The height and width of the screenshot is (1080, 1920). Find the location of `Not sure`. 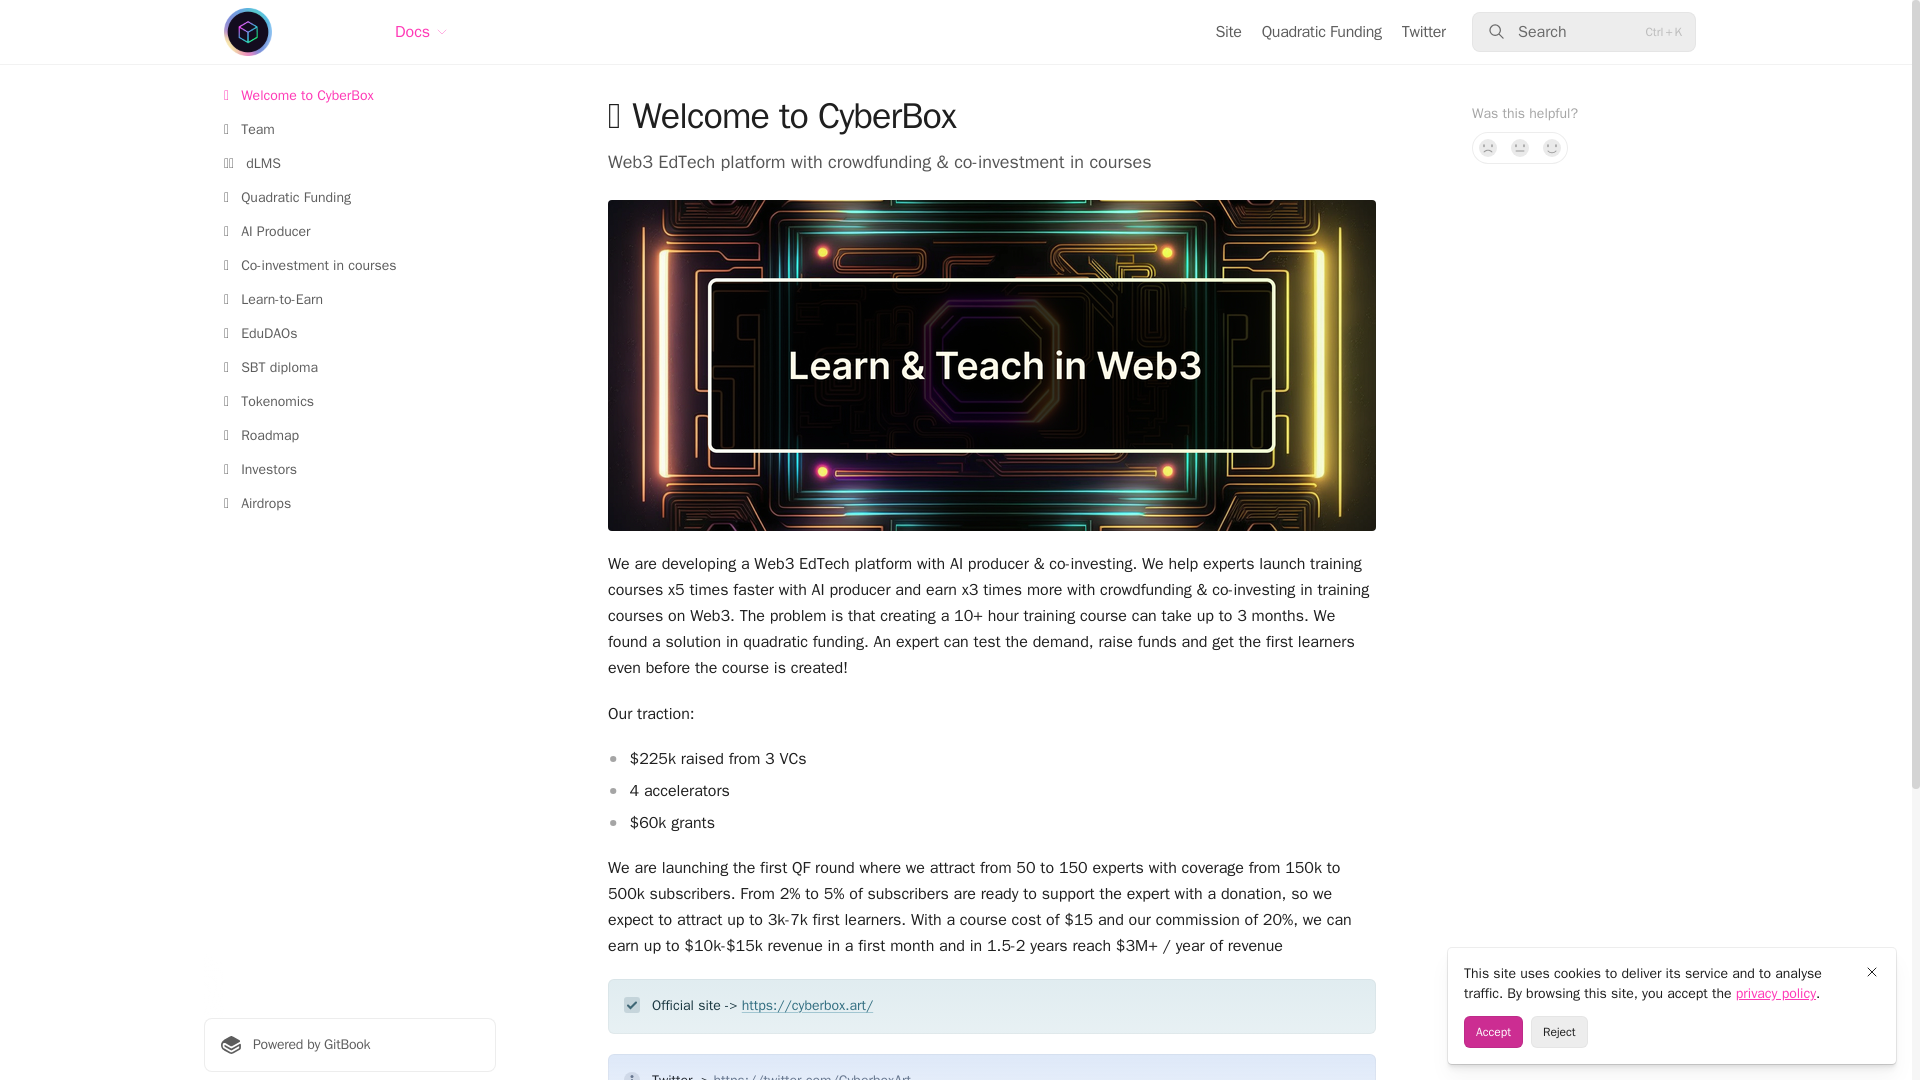

Not sure is located at coordinates (1520, 148).